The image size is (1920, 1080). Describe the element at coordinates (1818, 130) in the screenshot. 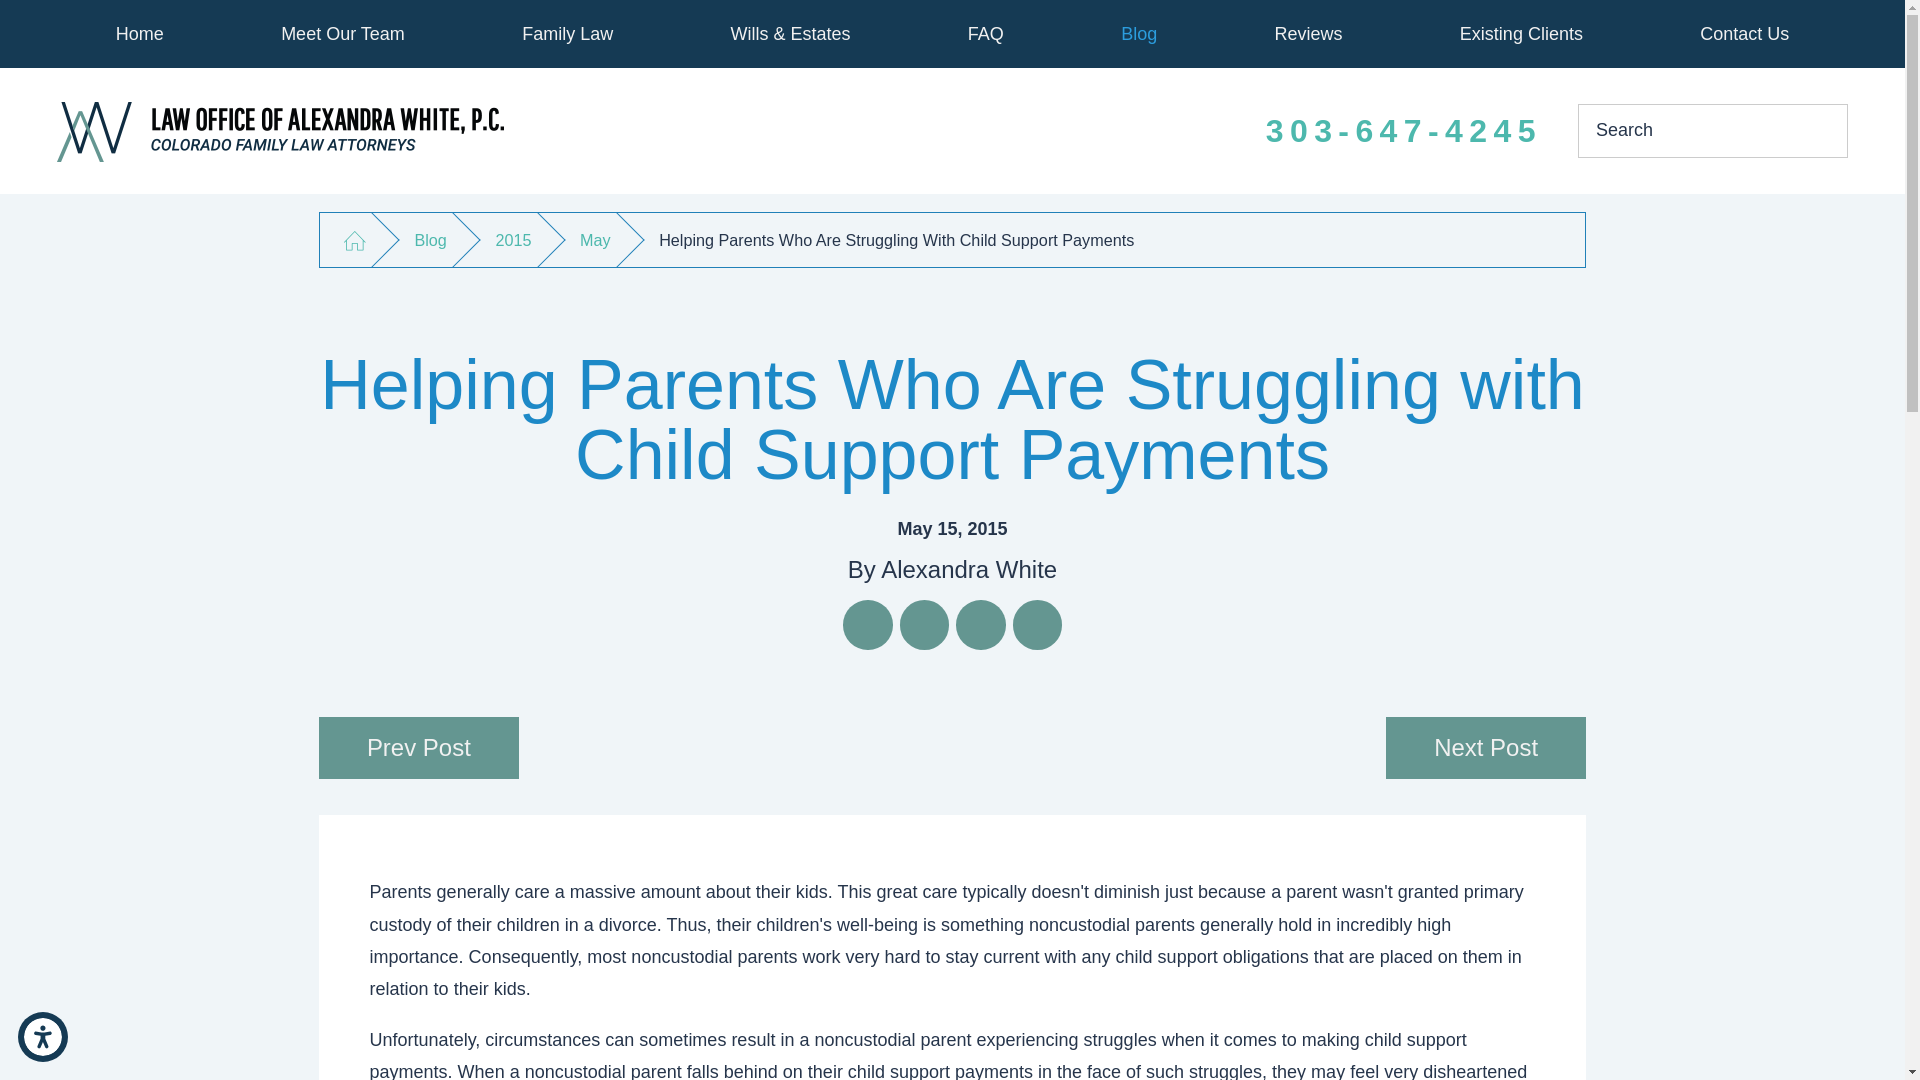

I see `Search Icon` at that location.